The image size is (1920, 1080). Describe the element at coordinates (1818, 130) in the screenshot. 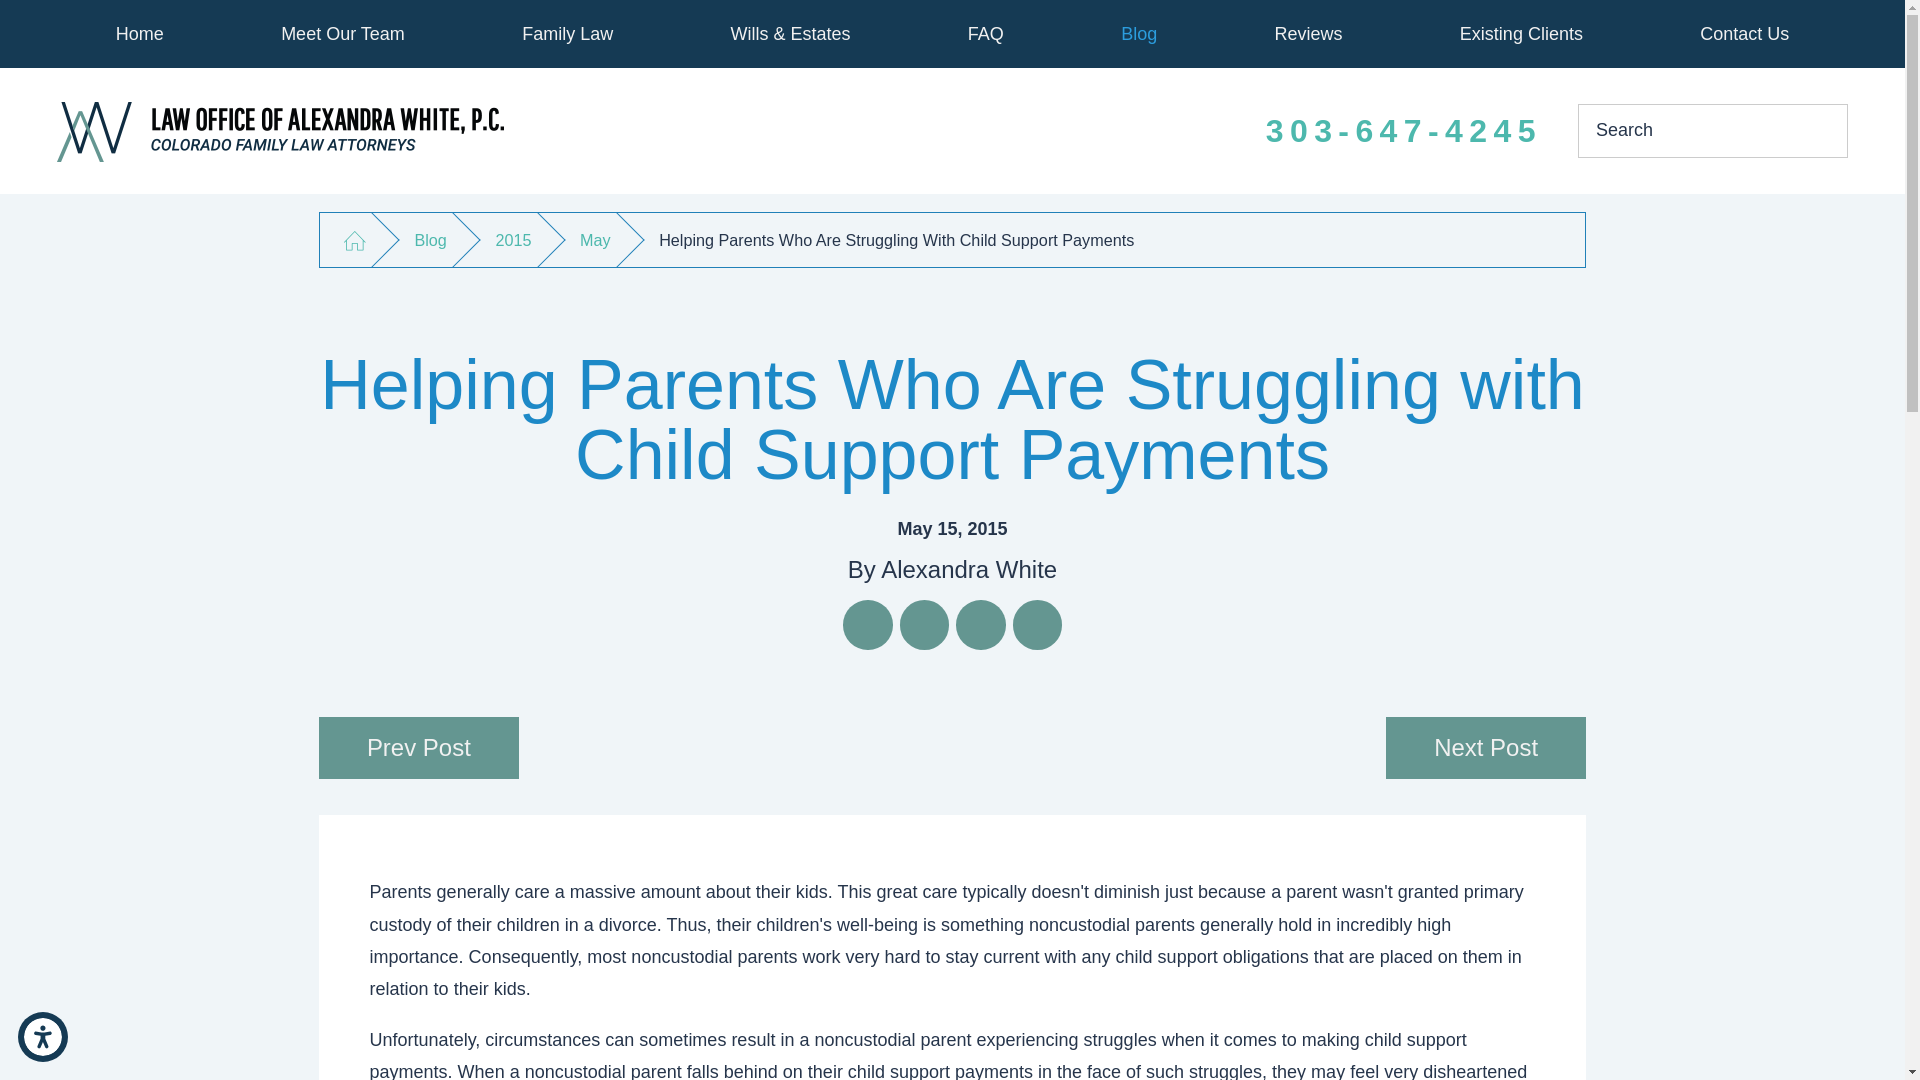

I see `Search Icon` at that location.